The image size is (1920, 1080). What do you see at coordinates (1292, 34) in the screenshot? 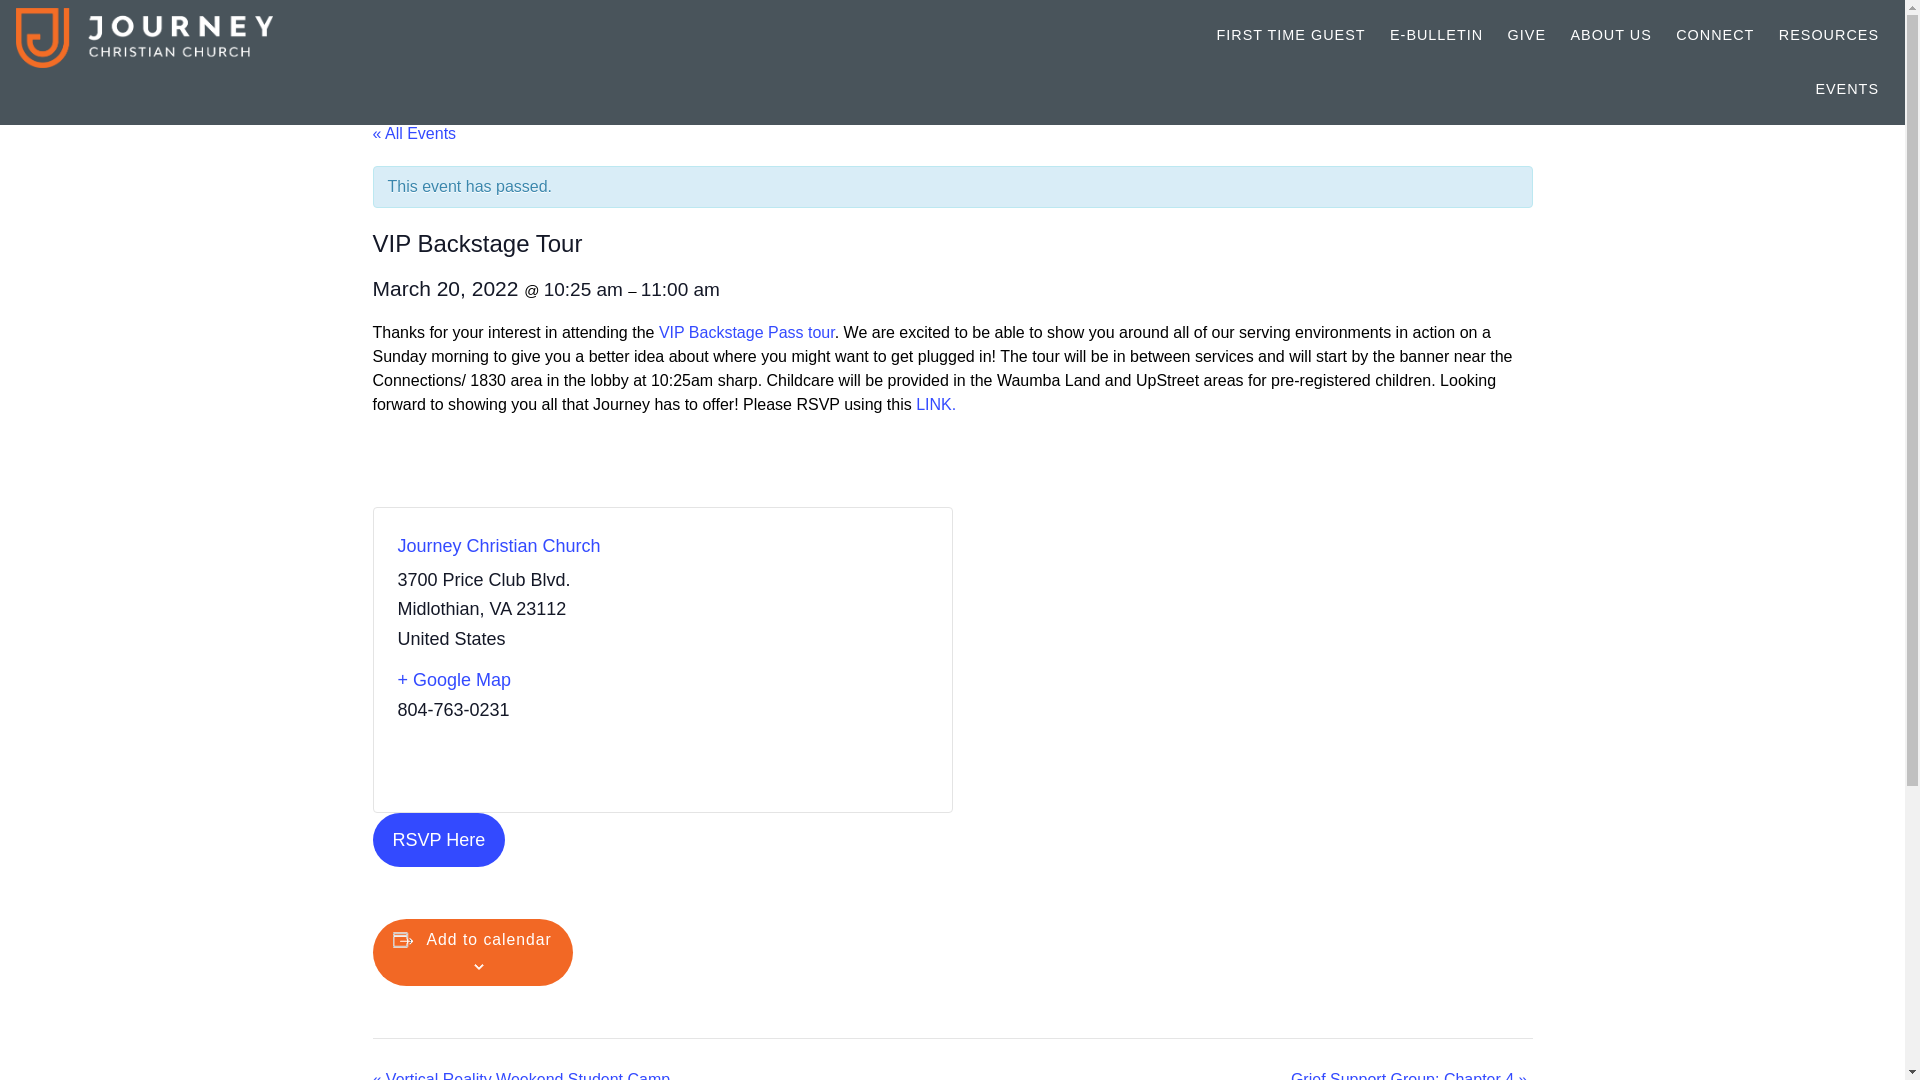
I see `FIRST TIME GUEST` at bounding box center [1292, 34].